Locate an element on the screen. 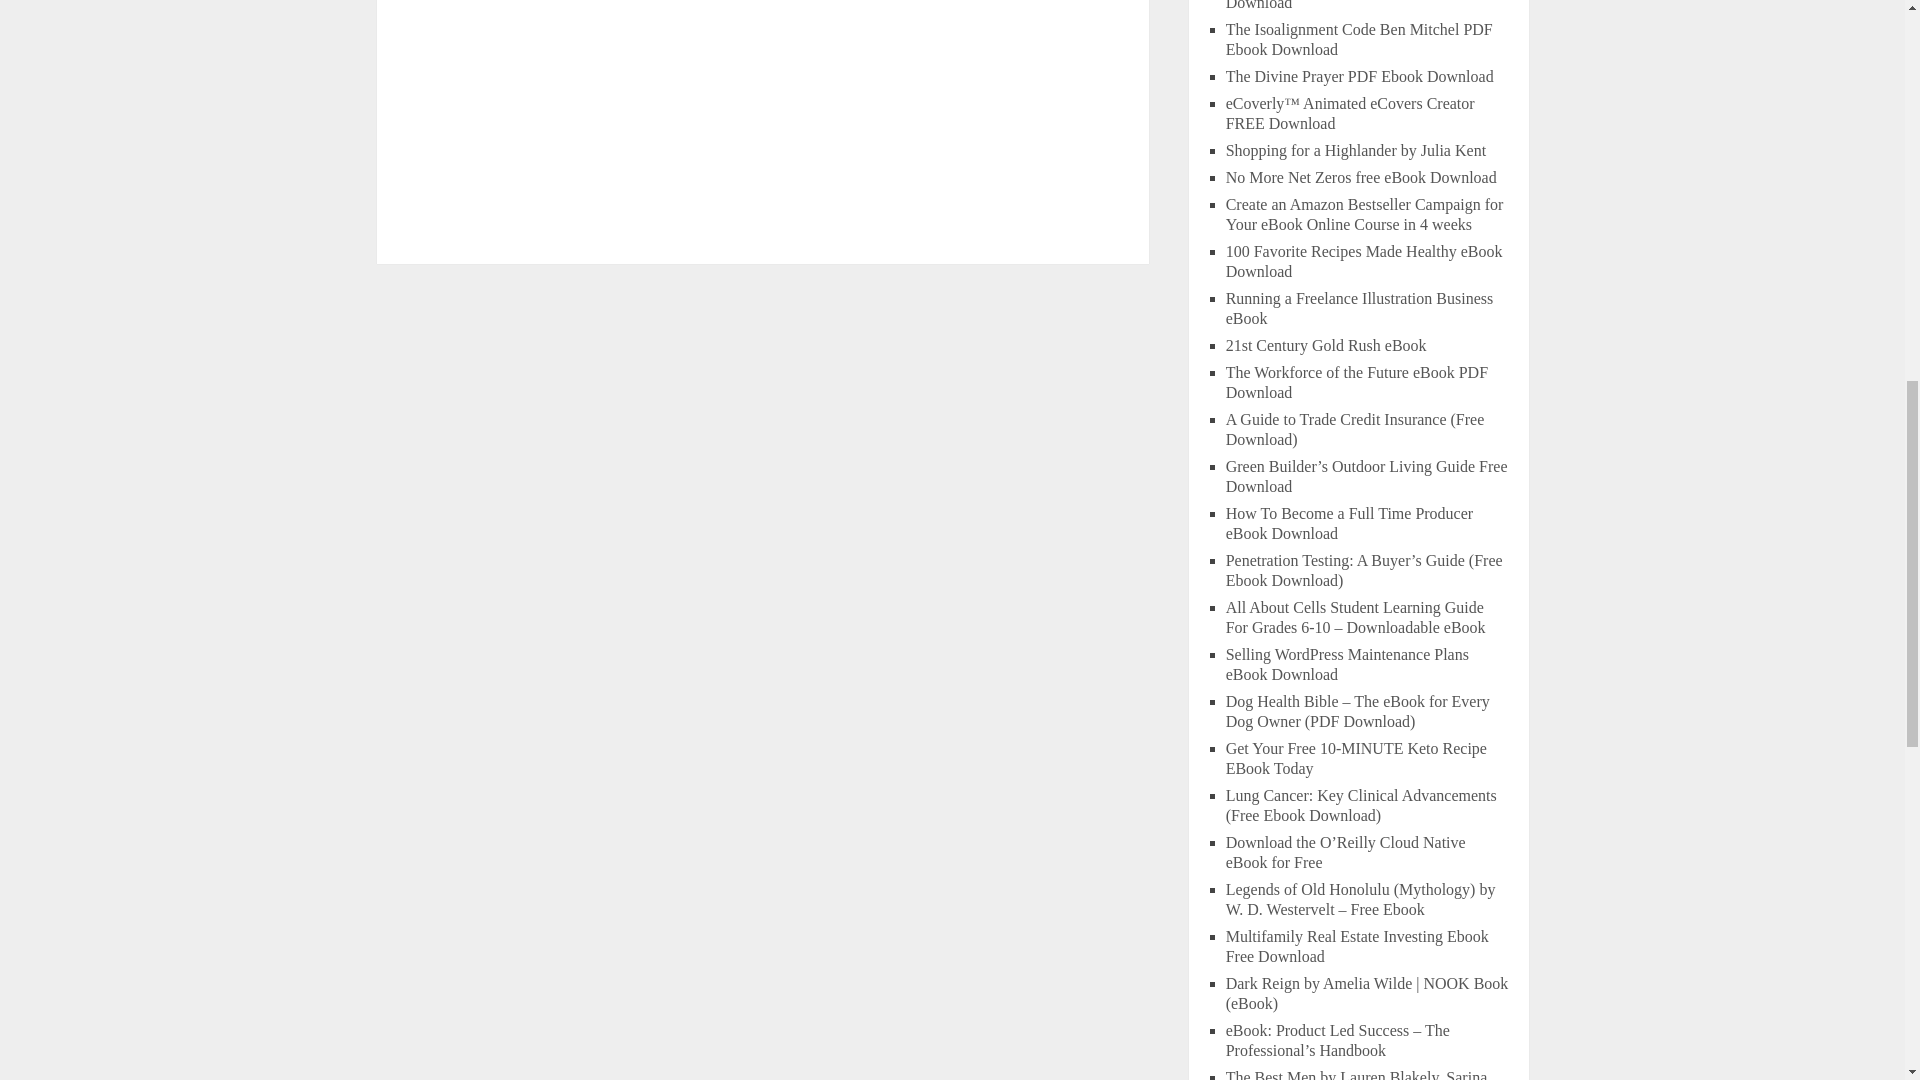  Shopping for a Highlander by Julia Kent is located at coordinates (1356, 150).